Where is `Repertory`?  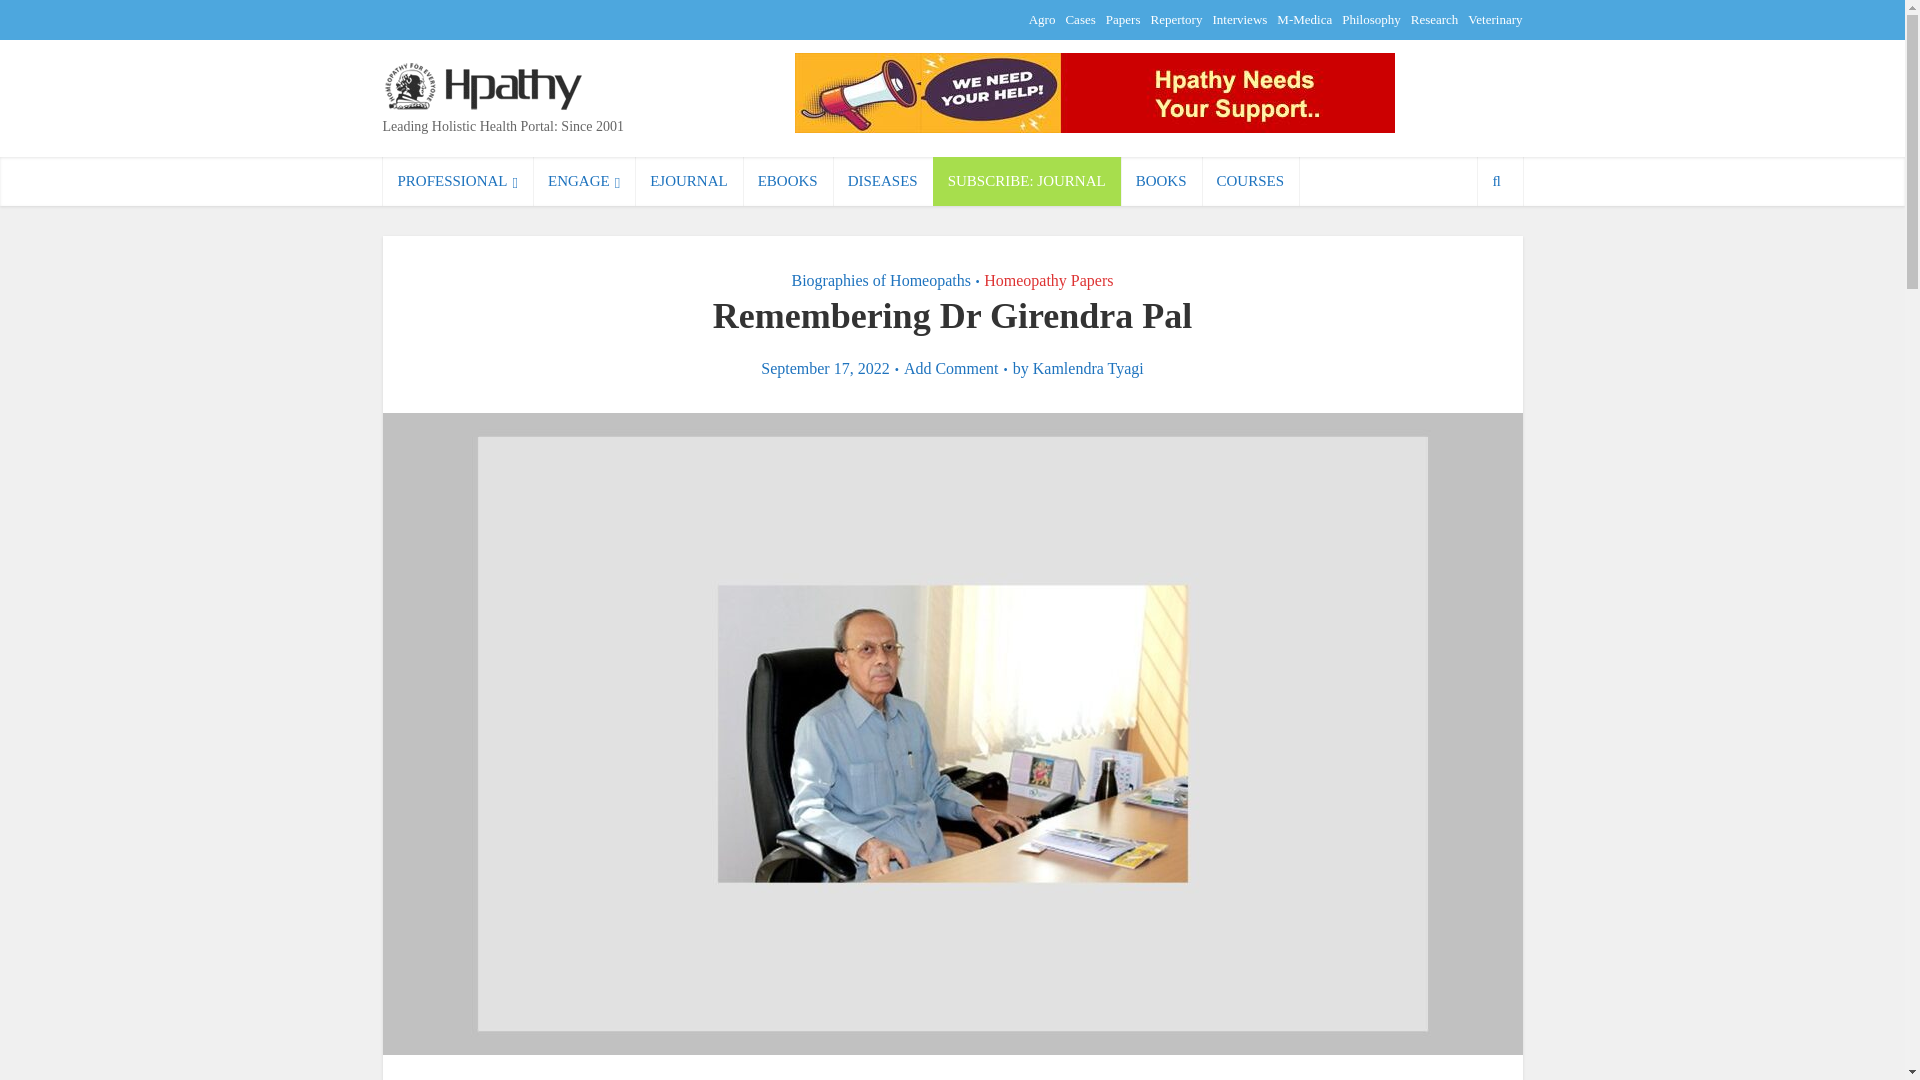 Repertory is located at coordinates (1176, 19).